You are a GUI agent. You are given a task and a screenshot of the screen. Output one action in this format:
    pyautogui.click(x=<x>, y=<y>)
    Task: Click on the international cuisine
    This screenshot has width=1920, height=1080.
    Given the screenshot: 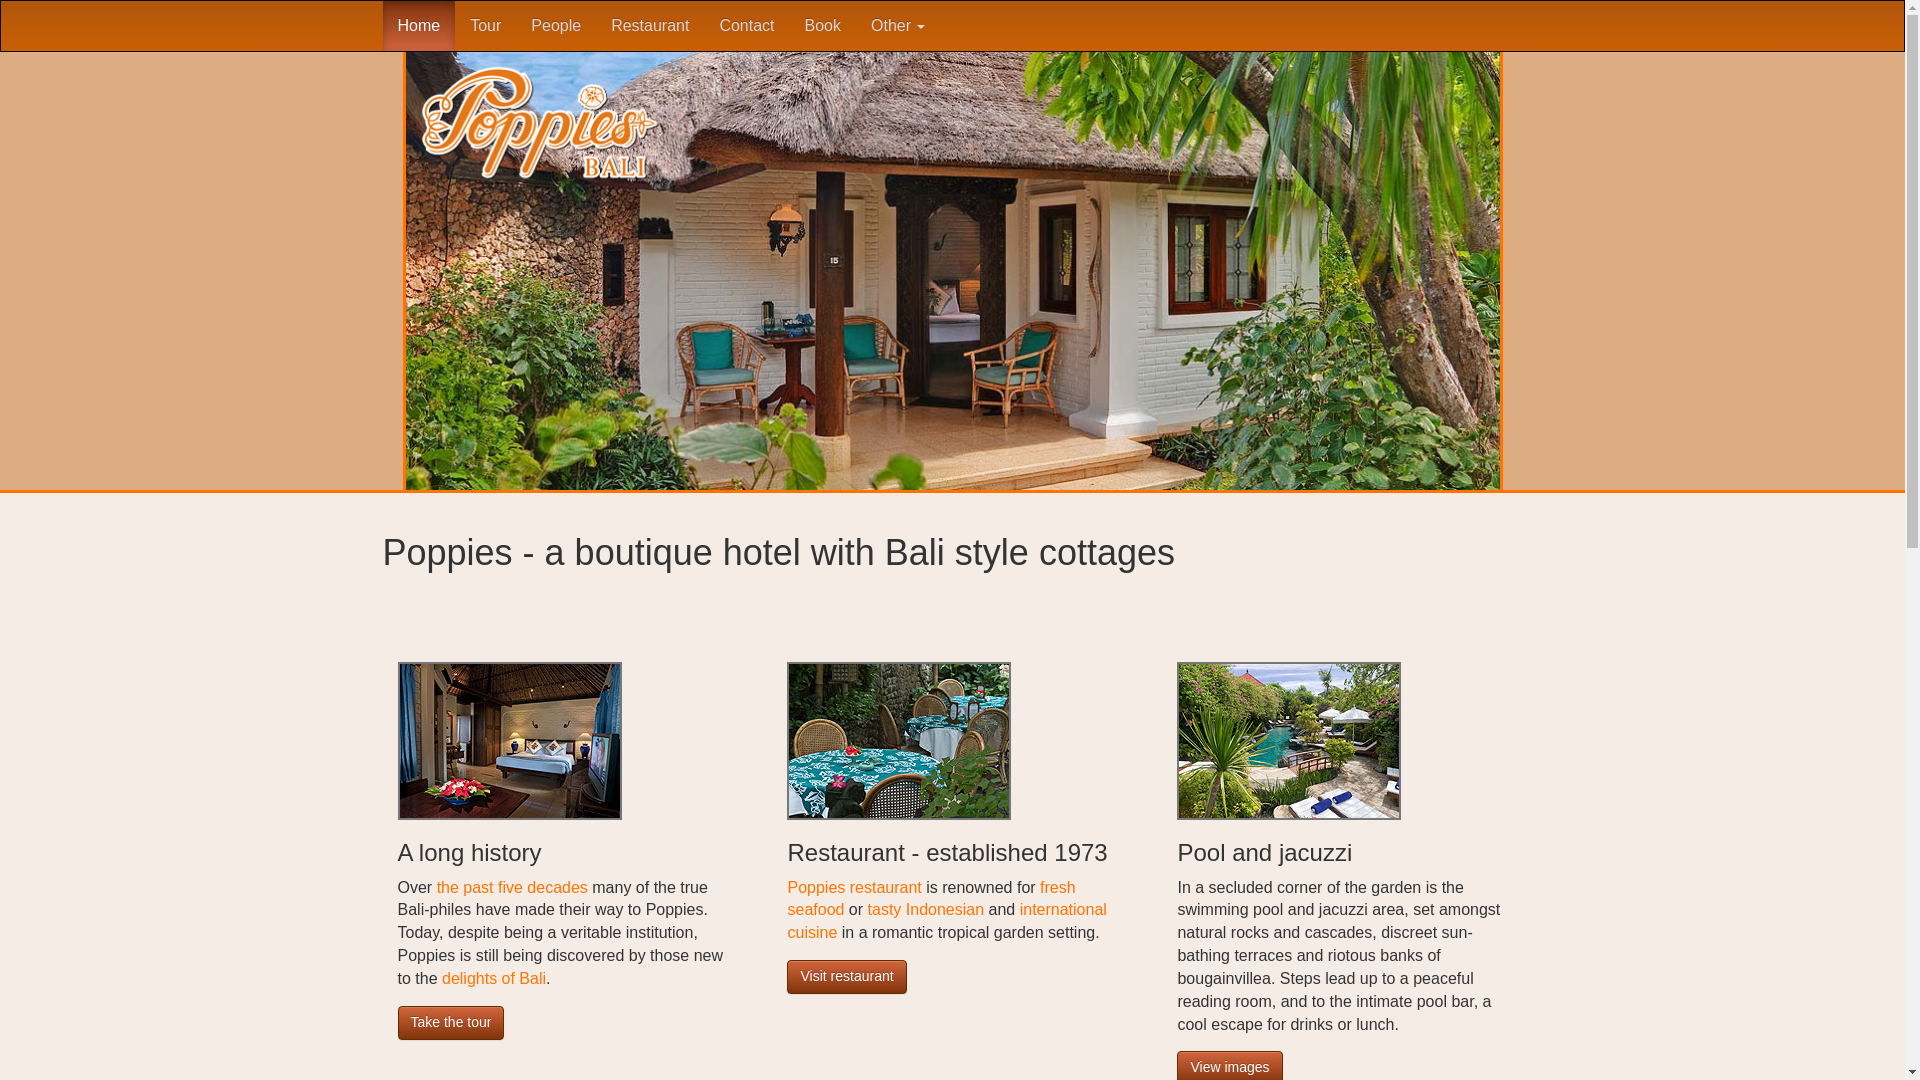 What is the action you would take?
    pyautogui.click(x=946, y=920)
    